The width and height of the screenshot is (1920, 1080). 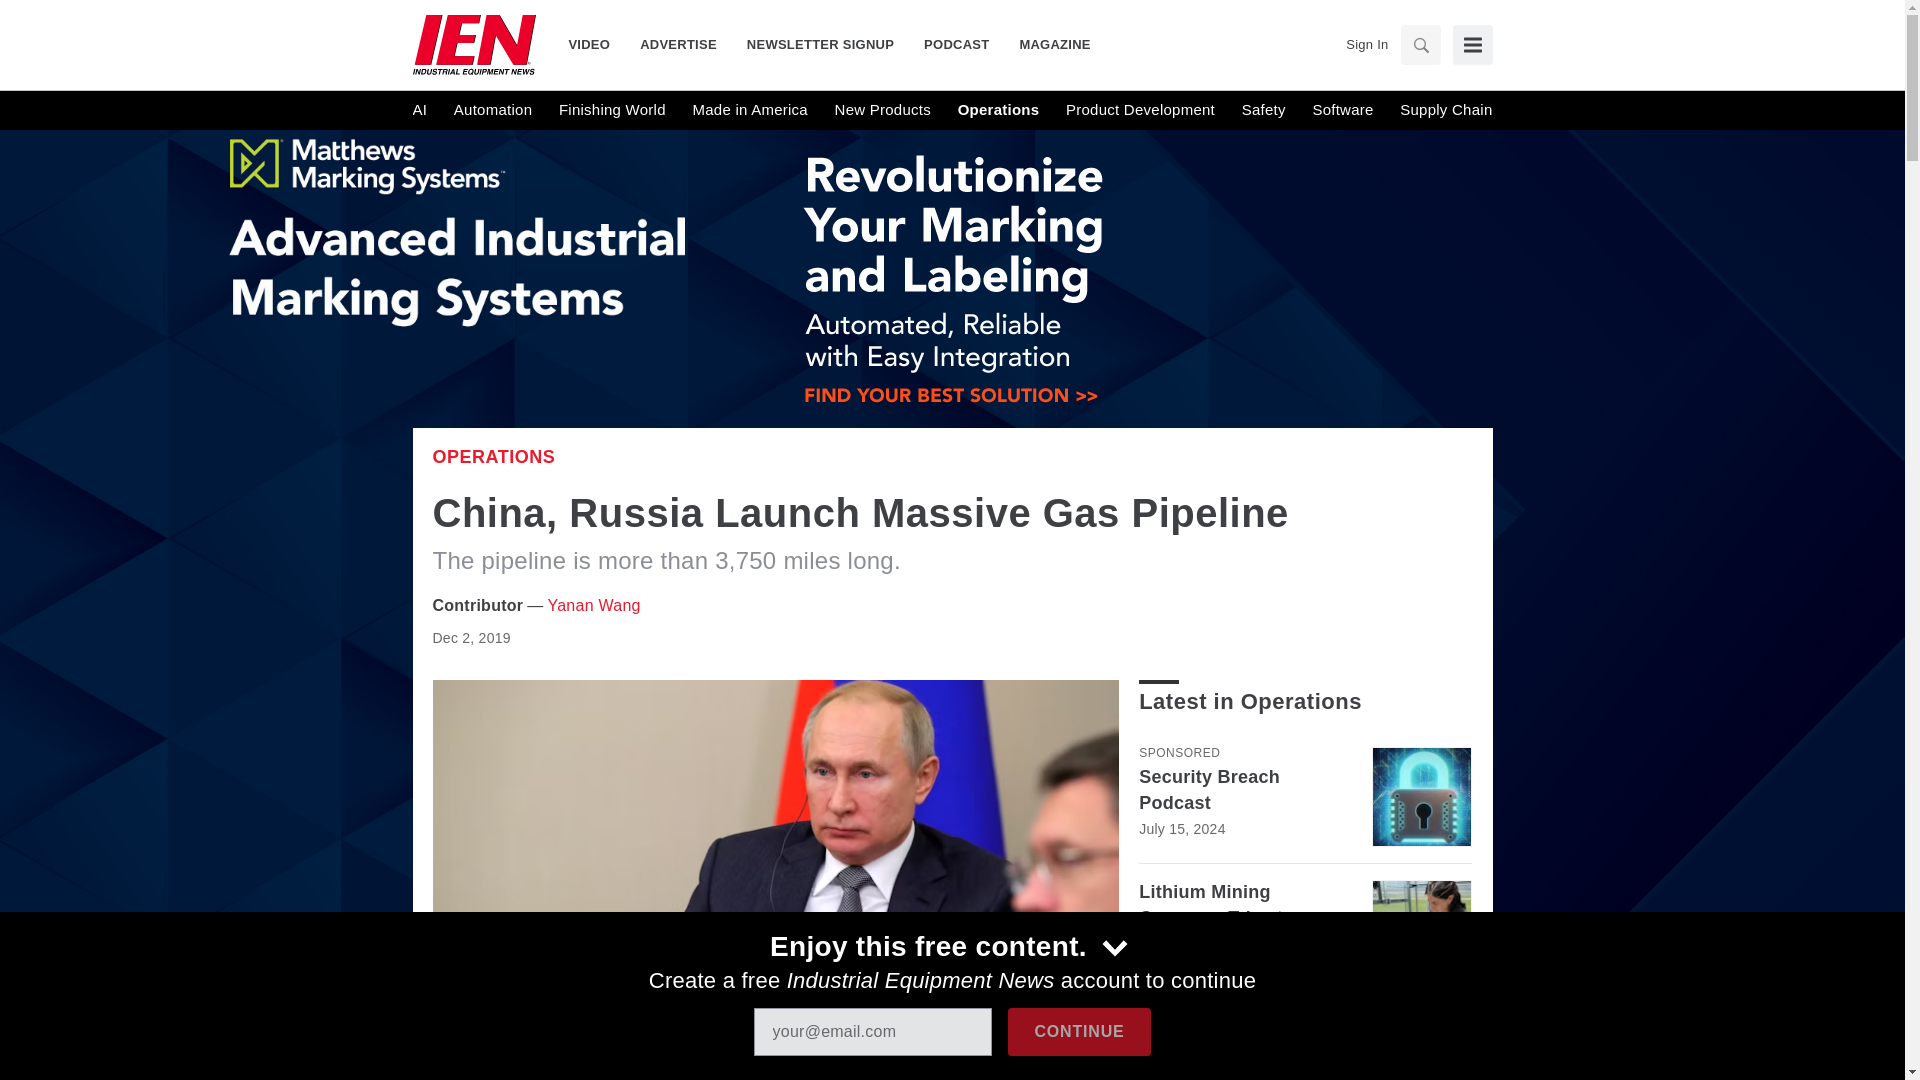 What do you see at coordinates (678, 44) in the screenshot?
I see `ADVERTISE` at bounding box center [678, 44].